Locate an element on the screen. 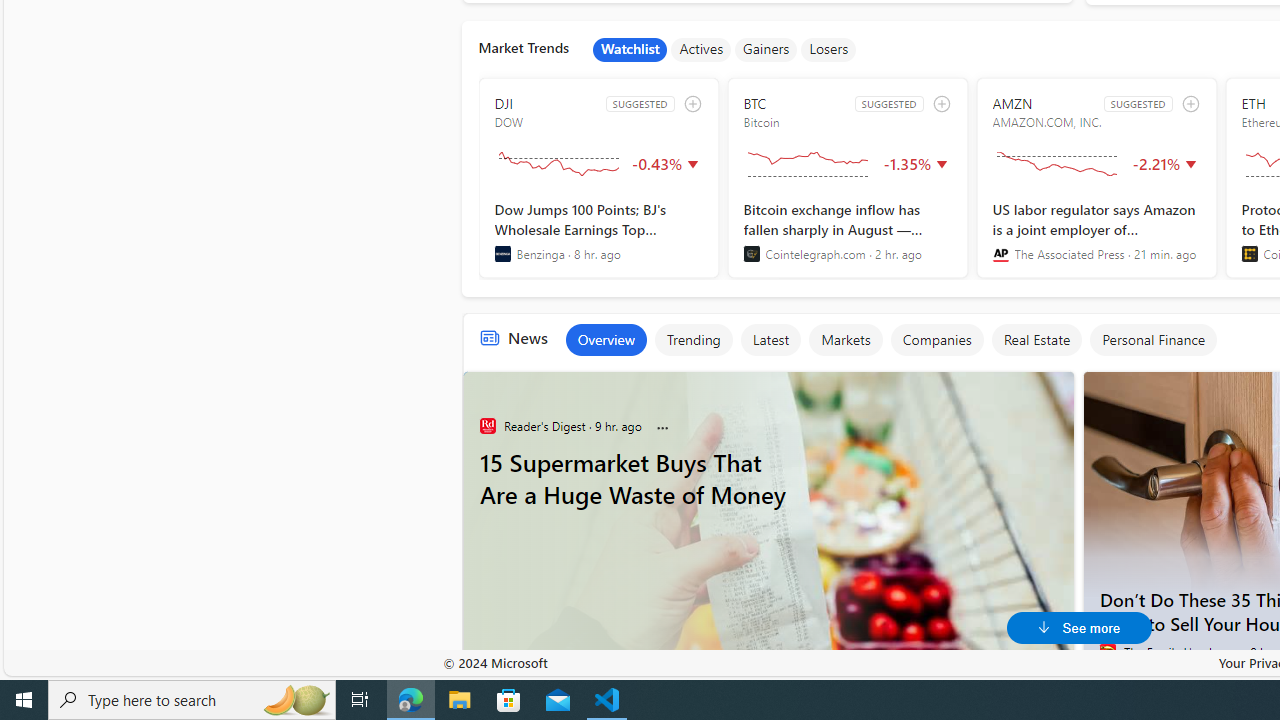 This screenshot has width=1280, height=720. Companies is located at coordinates (936, 340).